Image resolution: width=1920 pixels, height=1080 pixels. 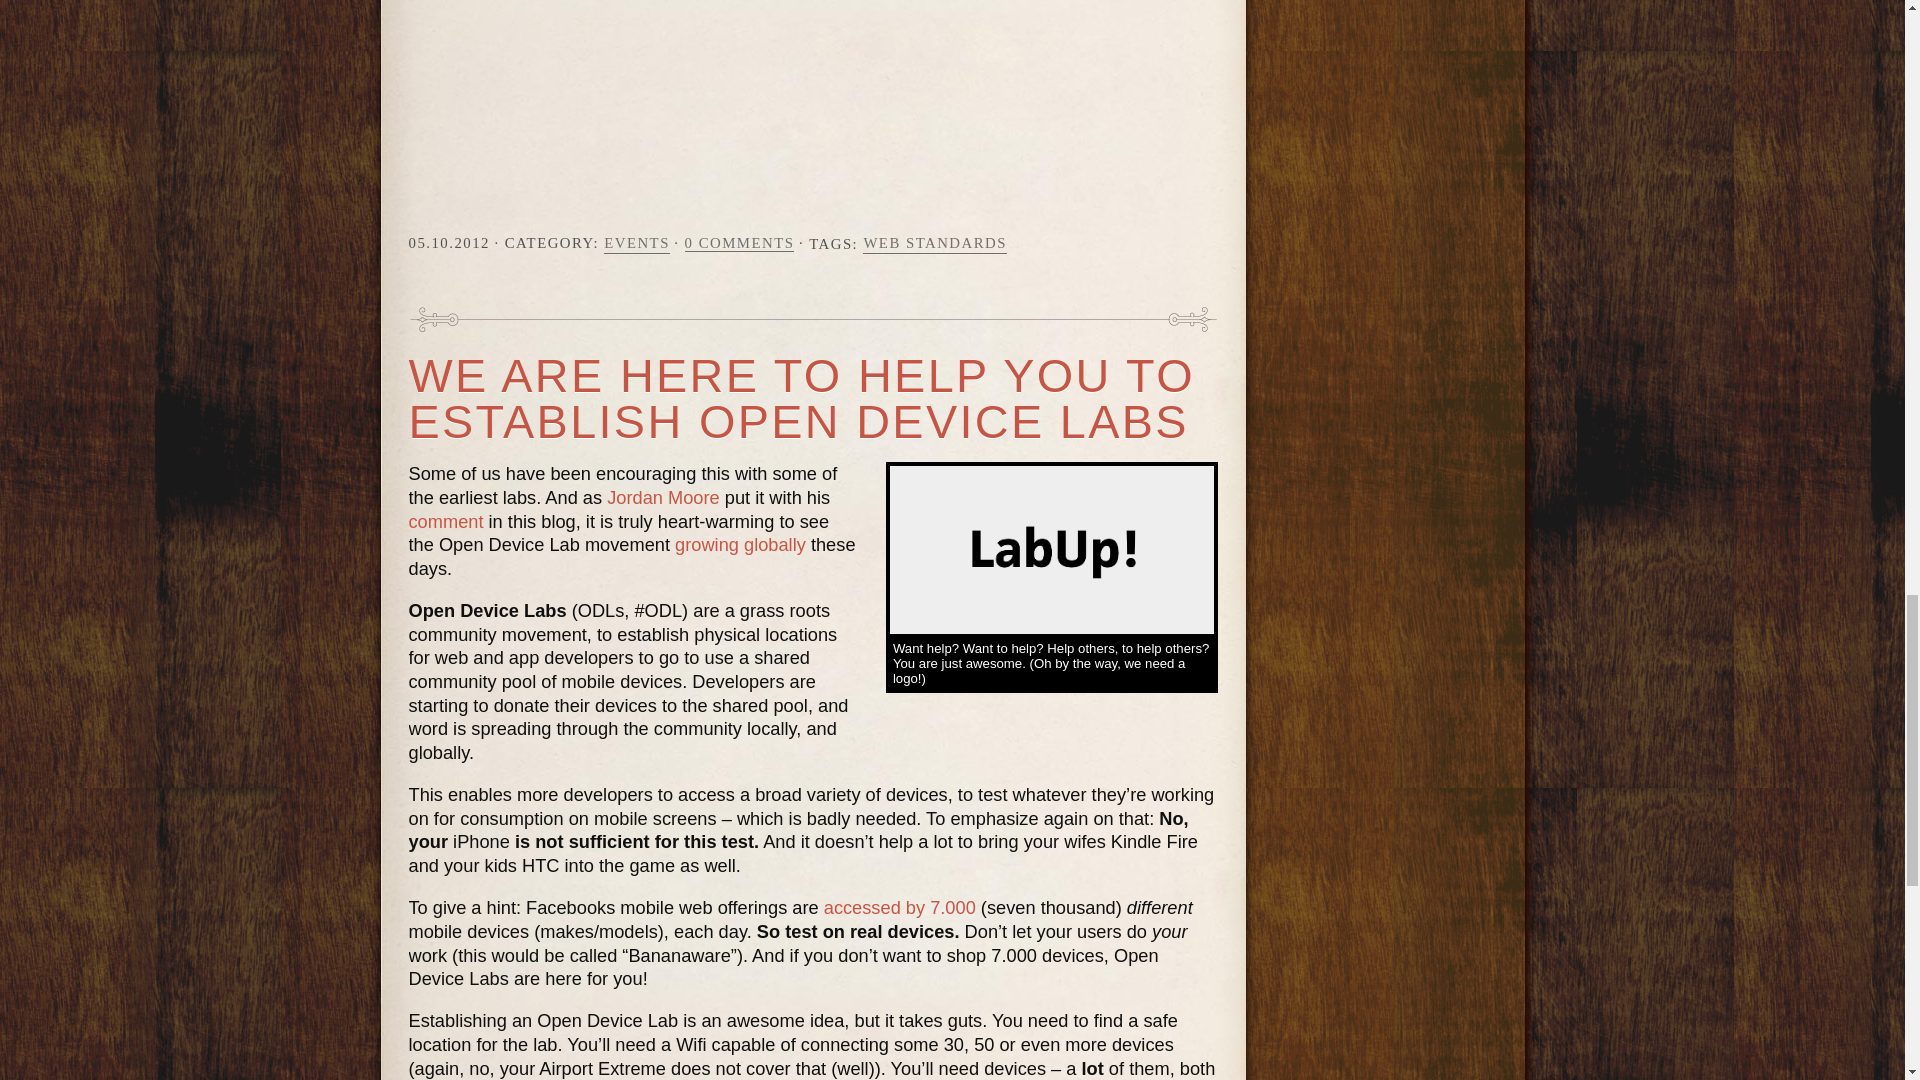 What do you see at coordinates (740, 544) in the screenshot?
I see `growing globally` at bounding box center [740, 544].